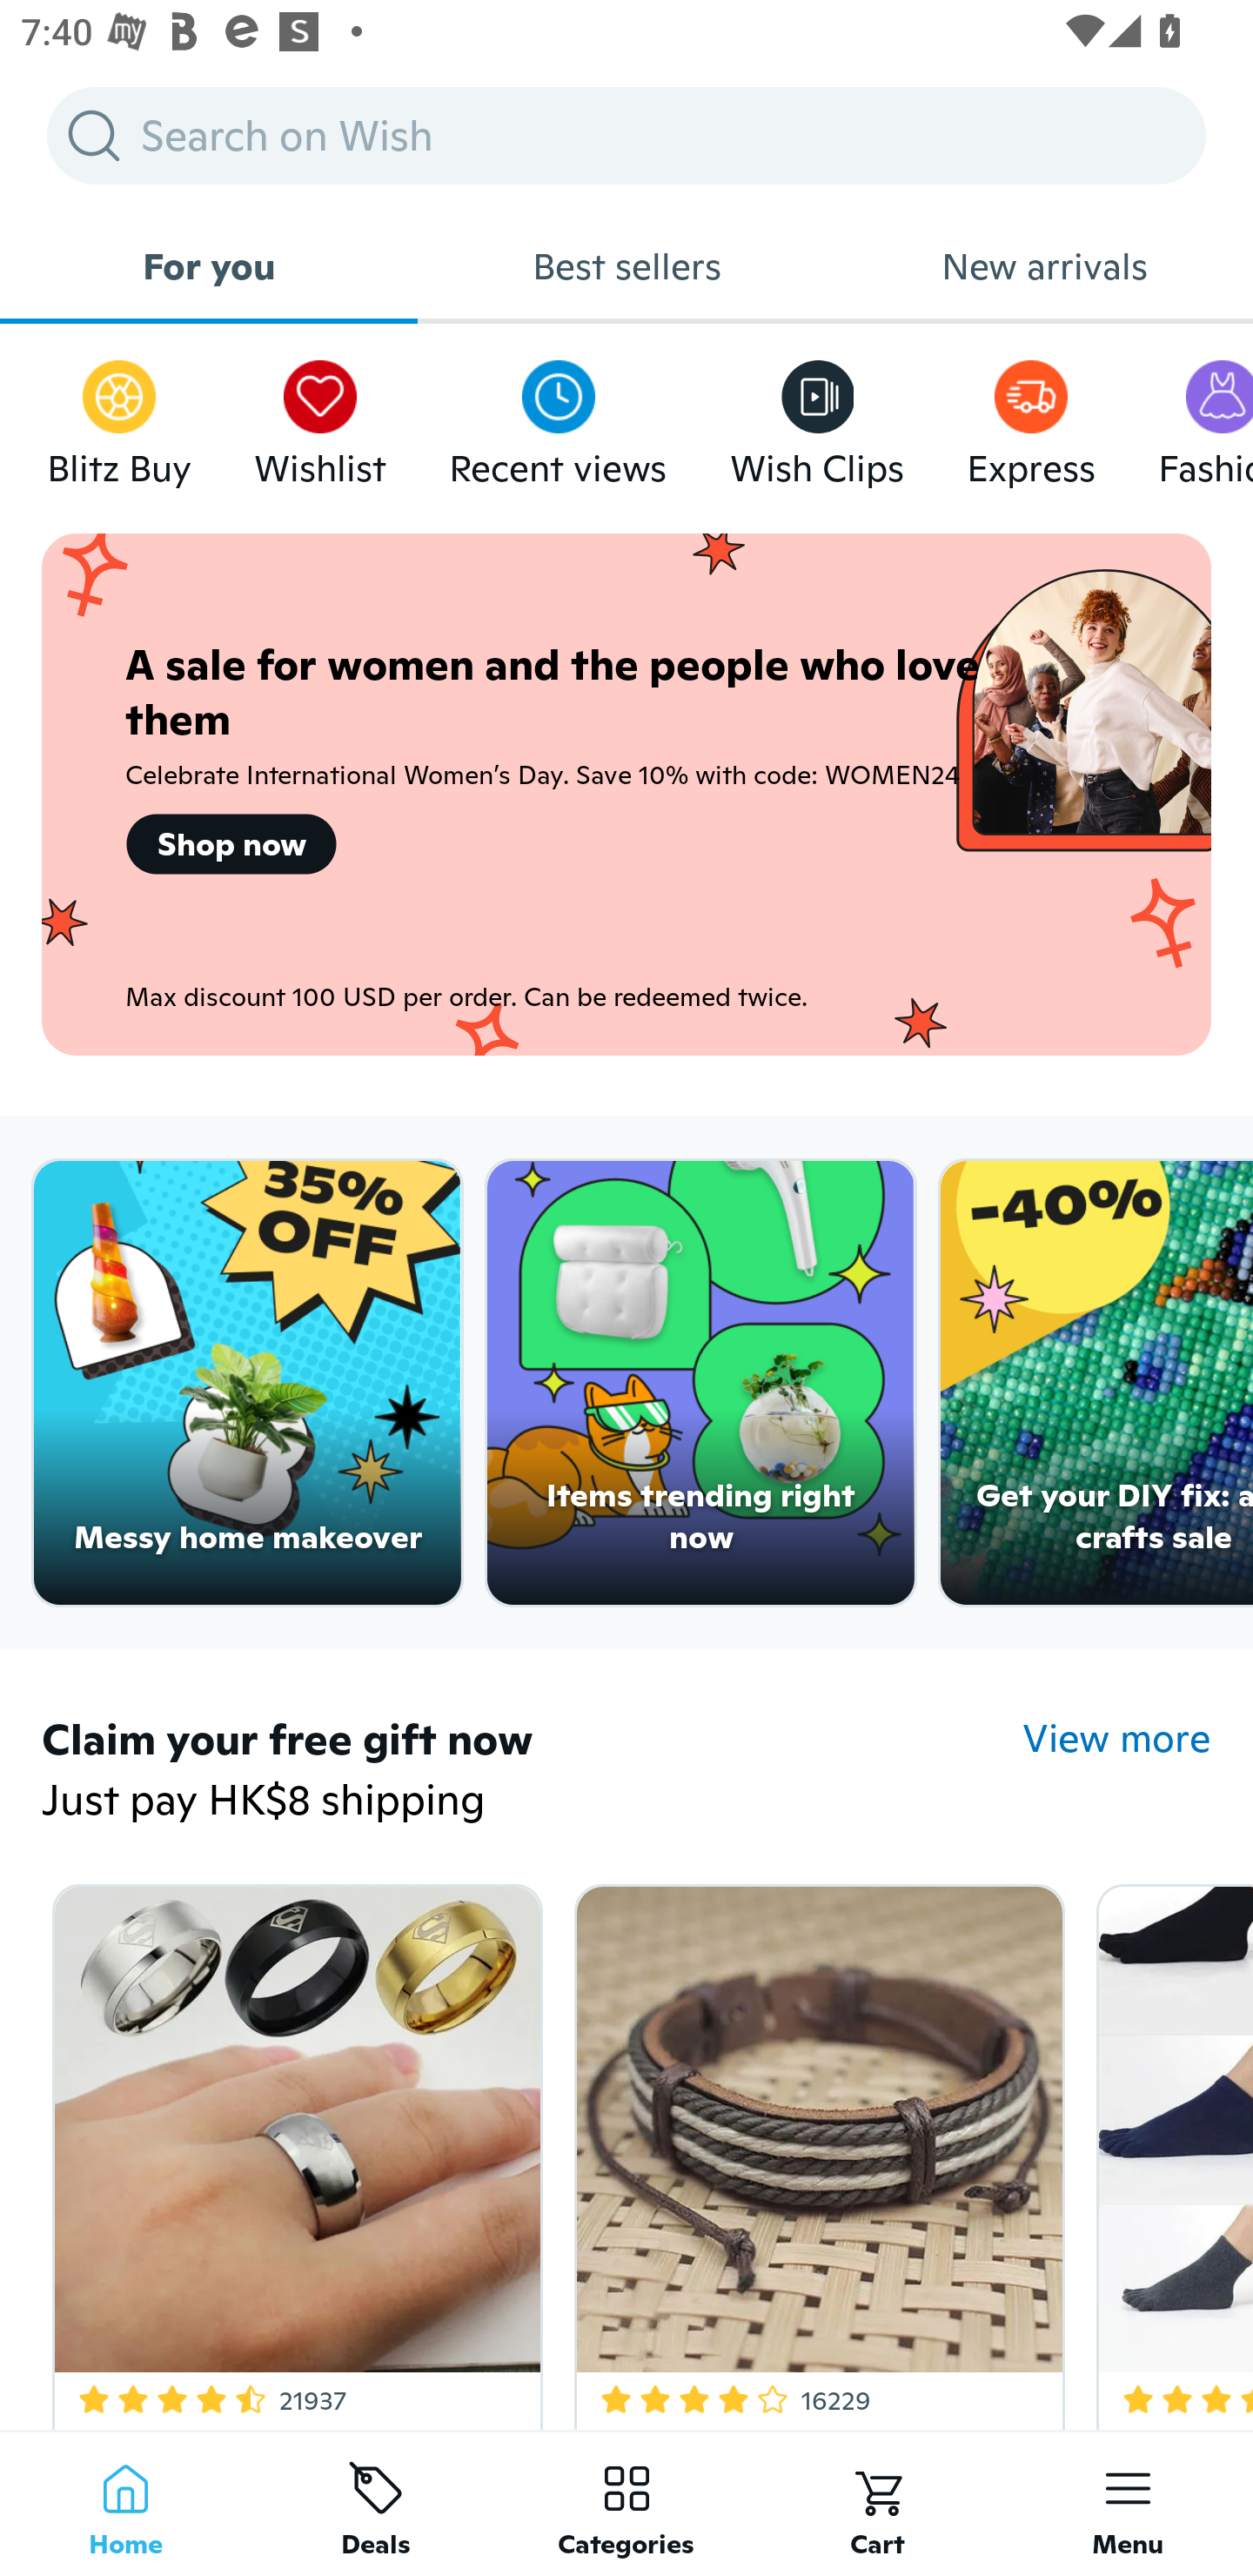  I want to click on Items trending right now, so click(701, 1383).